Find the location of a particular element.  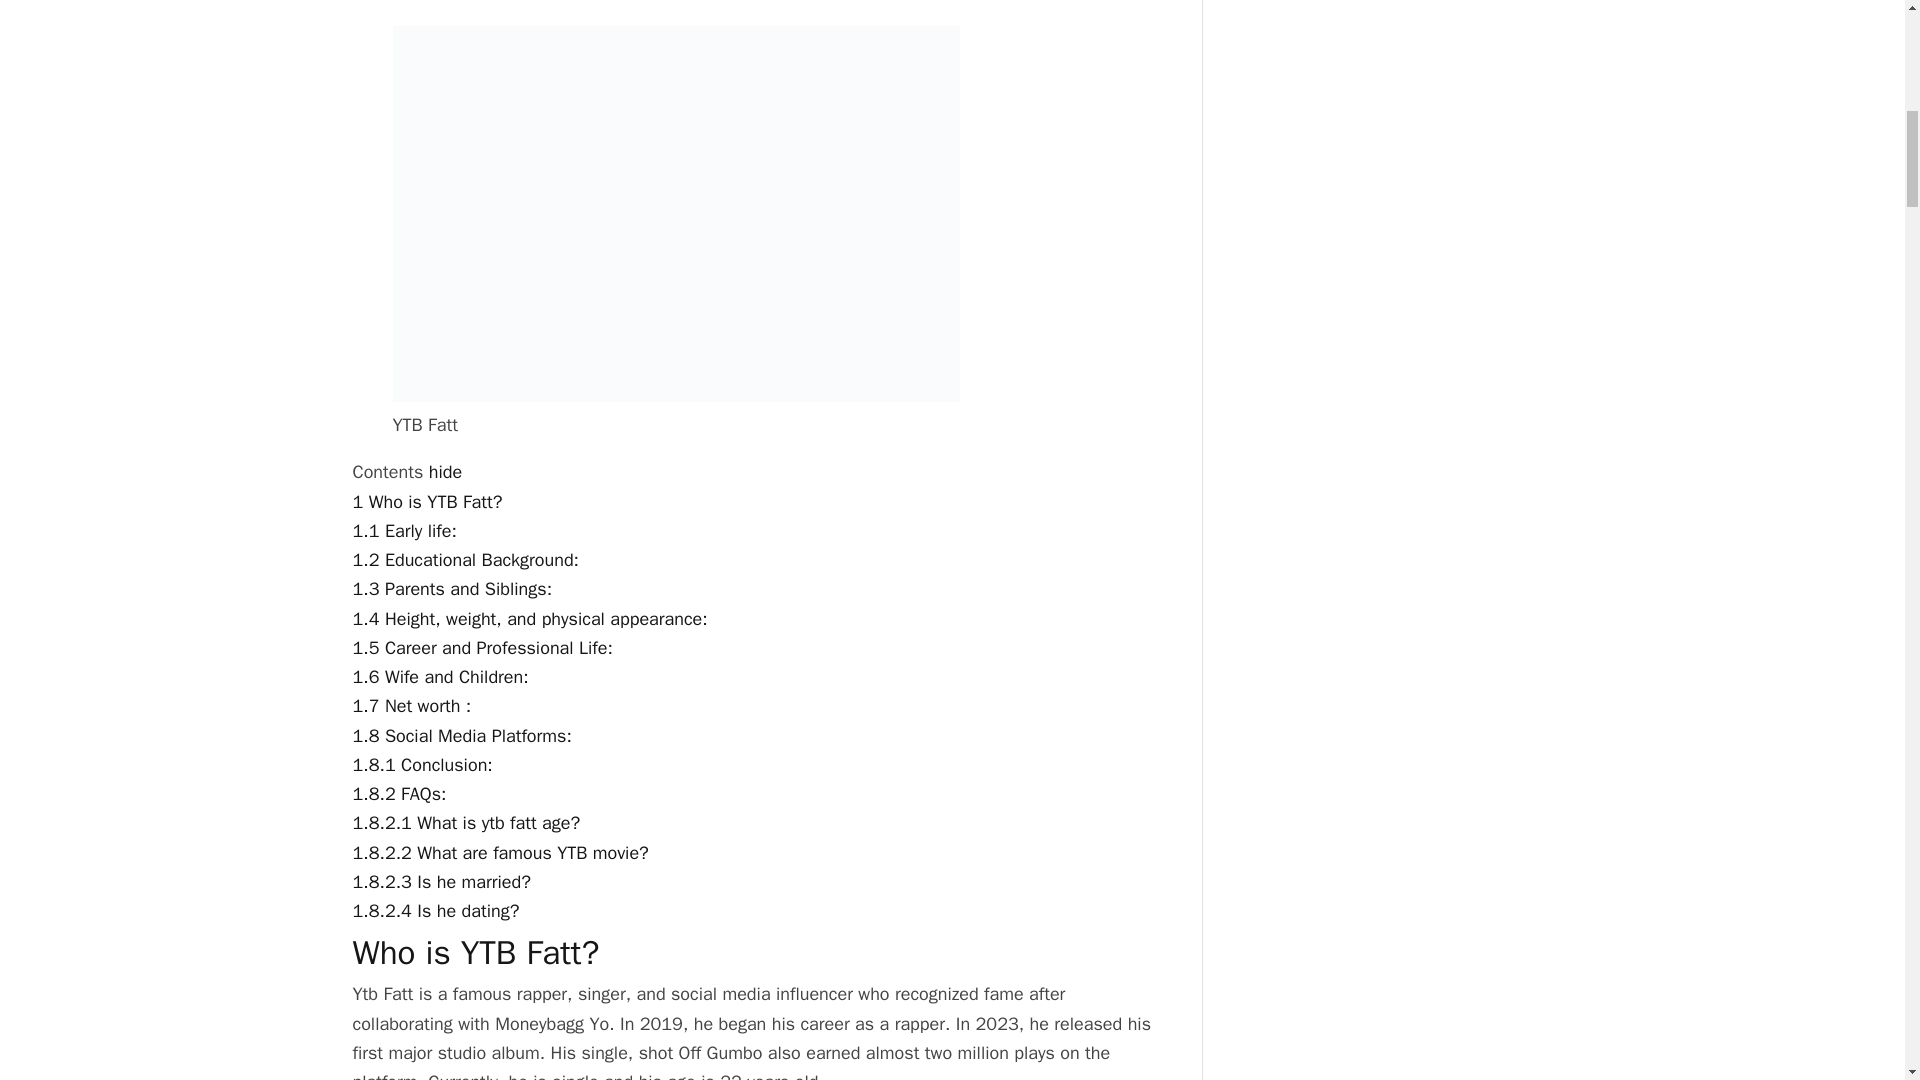

1 Who is YTB Fatt? is located at coordinates (426, 502).